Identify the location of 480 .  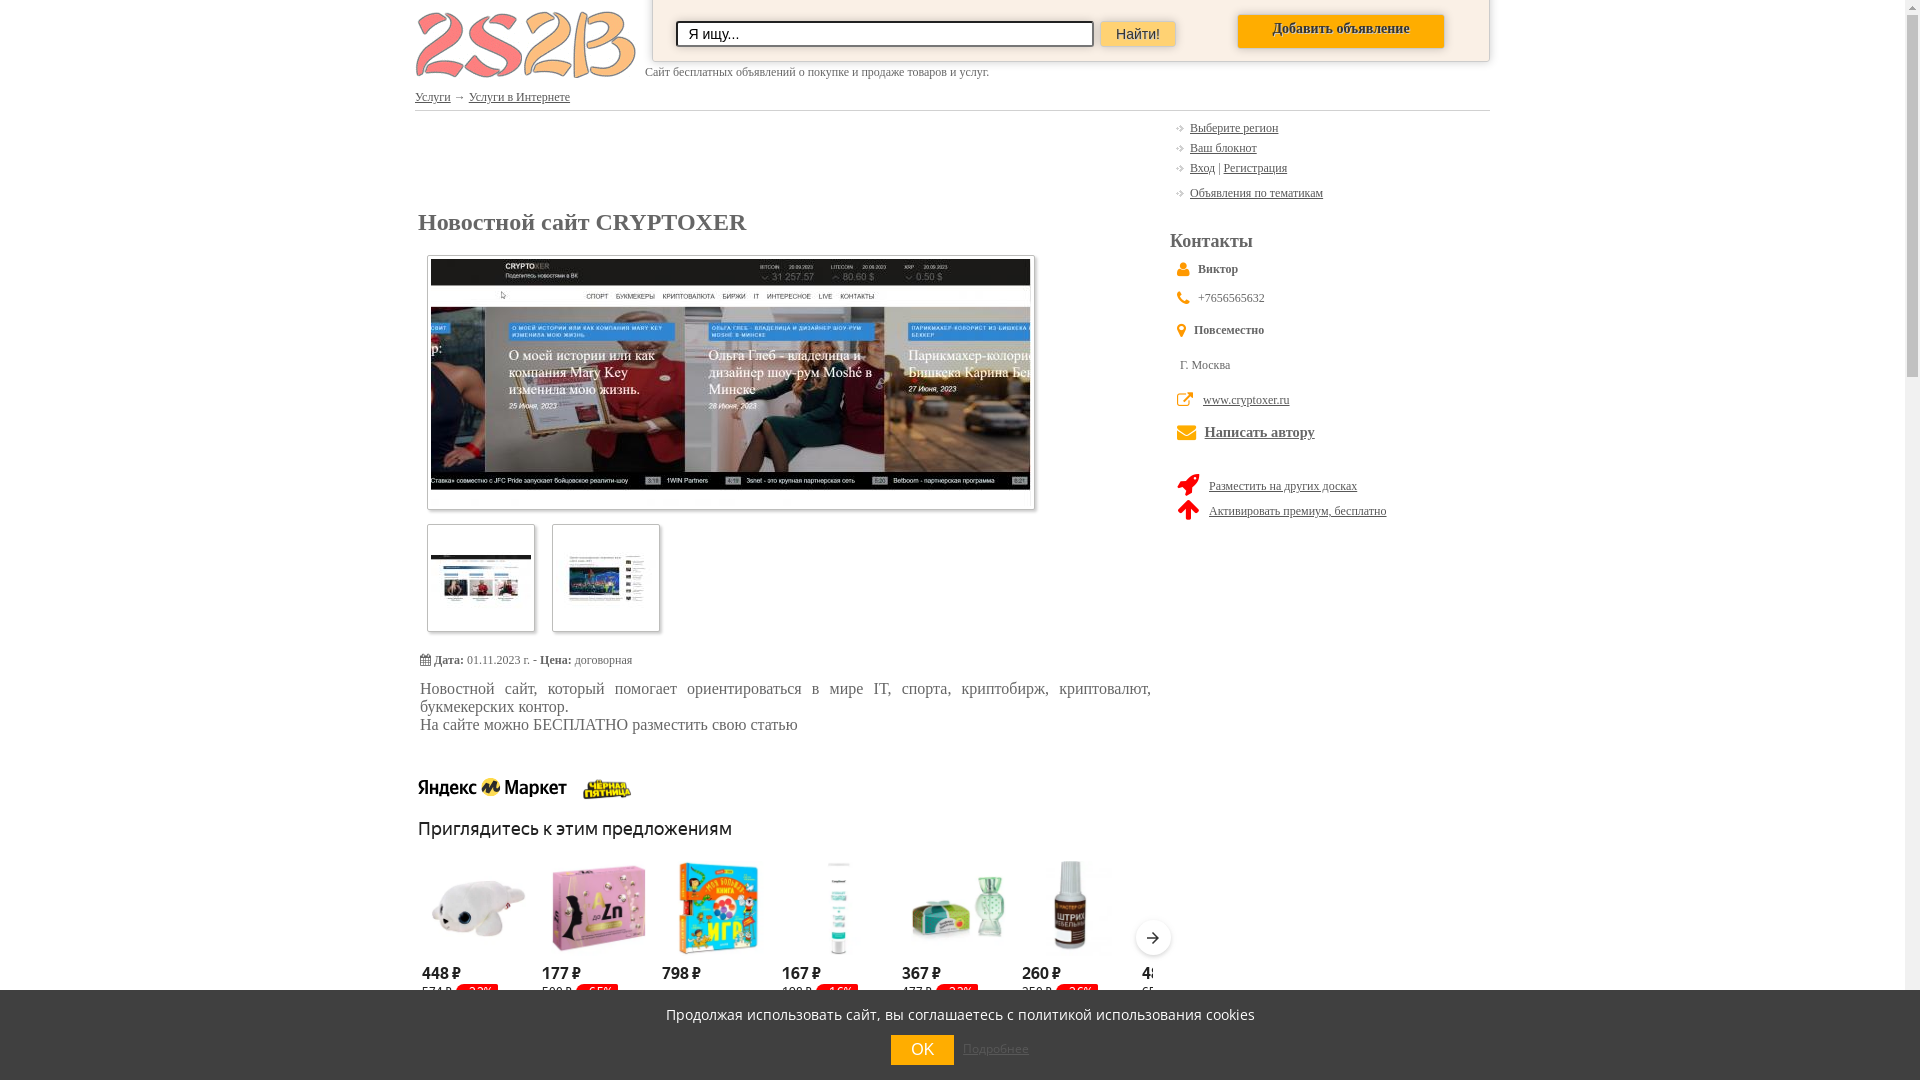
(1180, 974).